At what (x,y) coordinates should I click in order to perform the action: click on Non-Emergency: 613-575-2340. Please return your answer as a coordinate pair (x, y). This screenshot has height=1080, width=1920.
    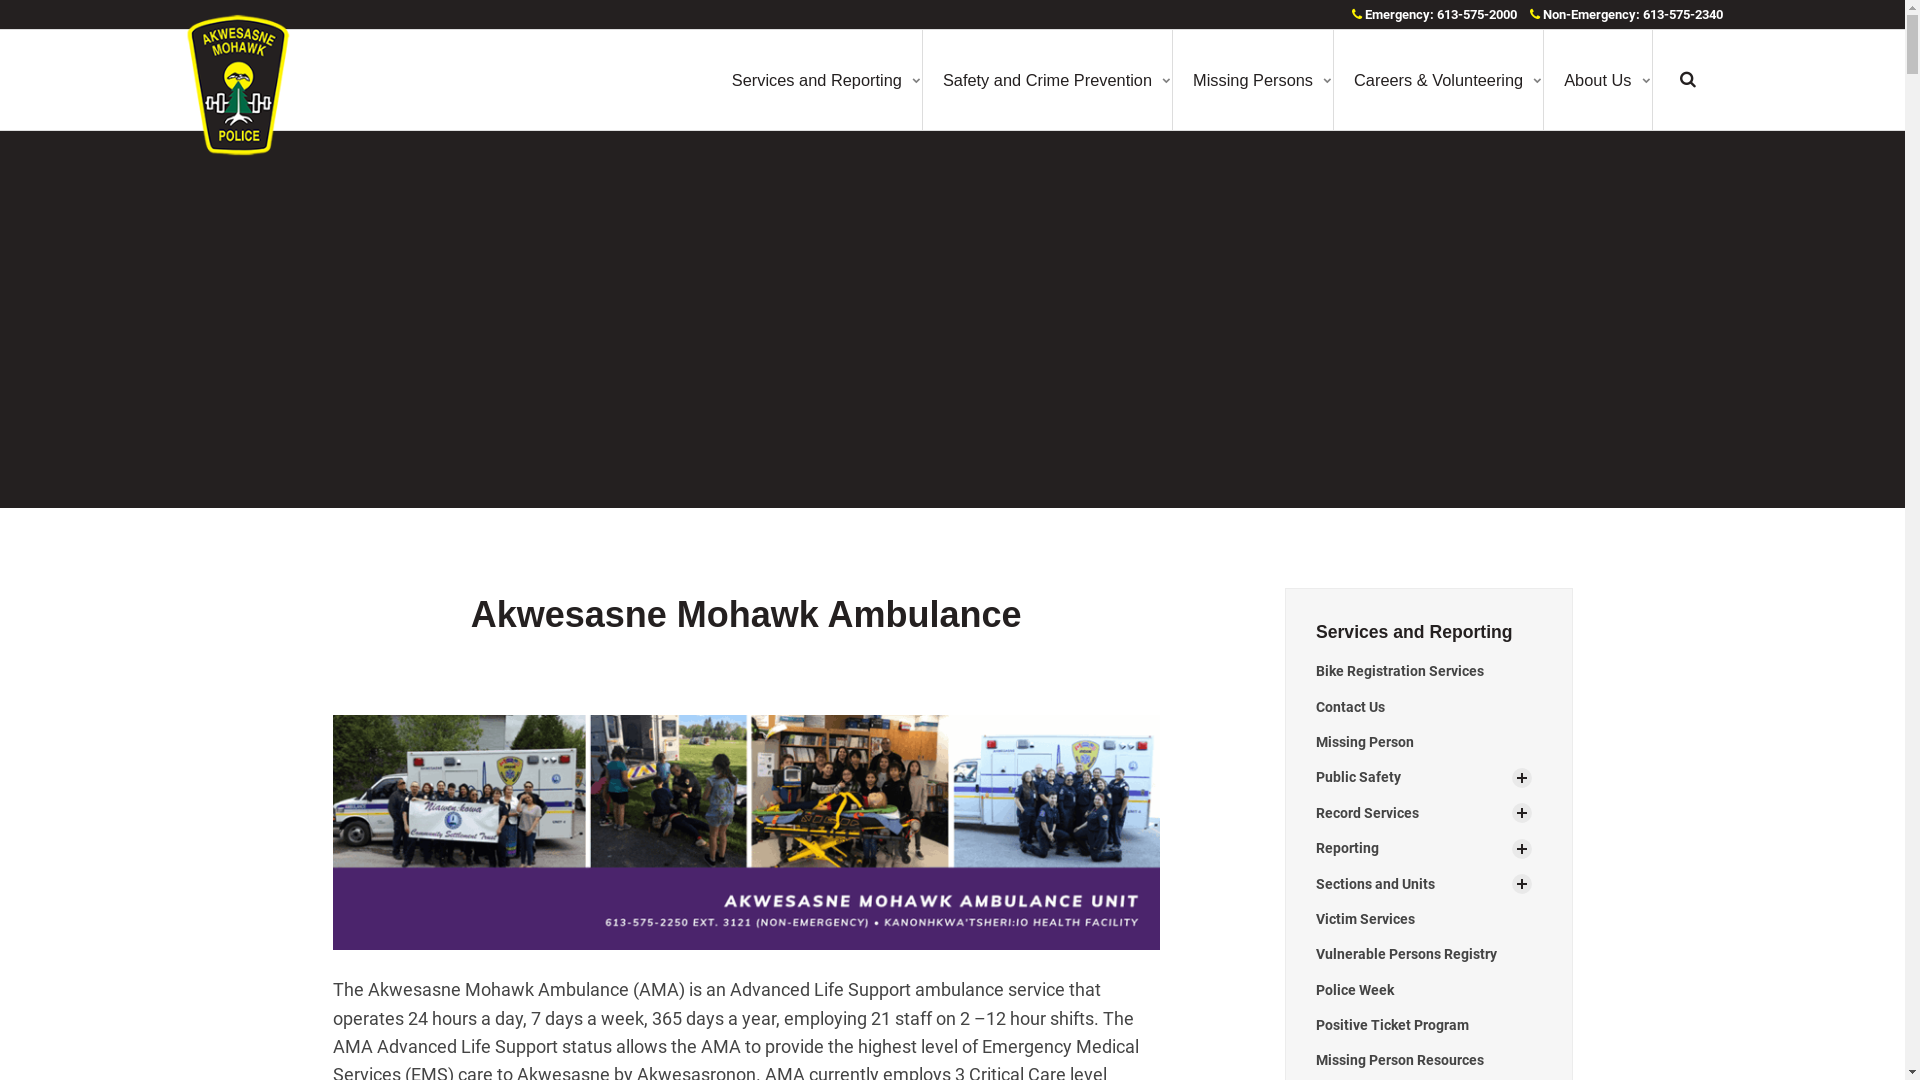
    Looking at the image, I should click on (1626, 15).